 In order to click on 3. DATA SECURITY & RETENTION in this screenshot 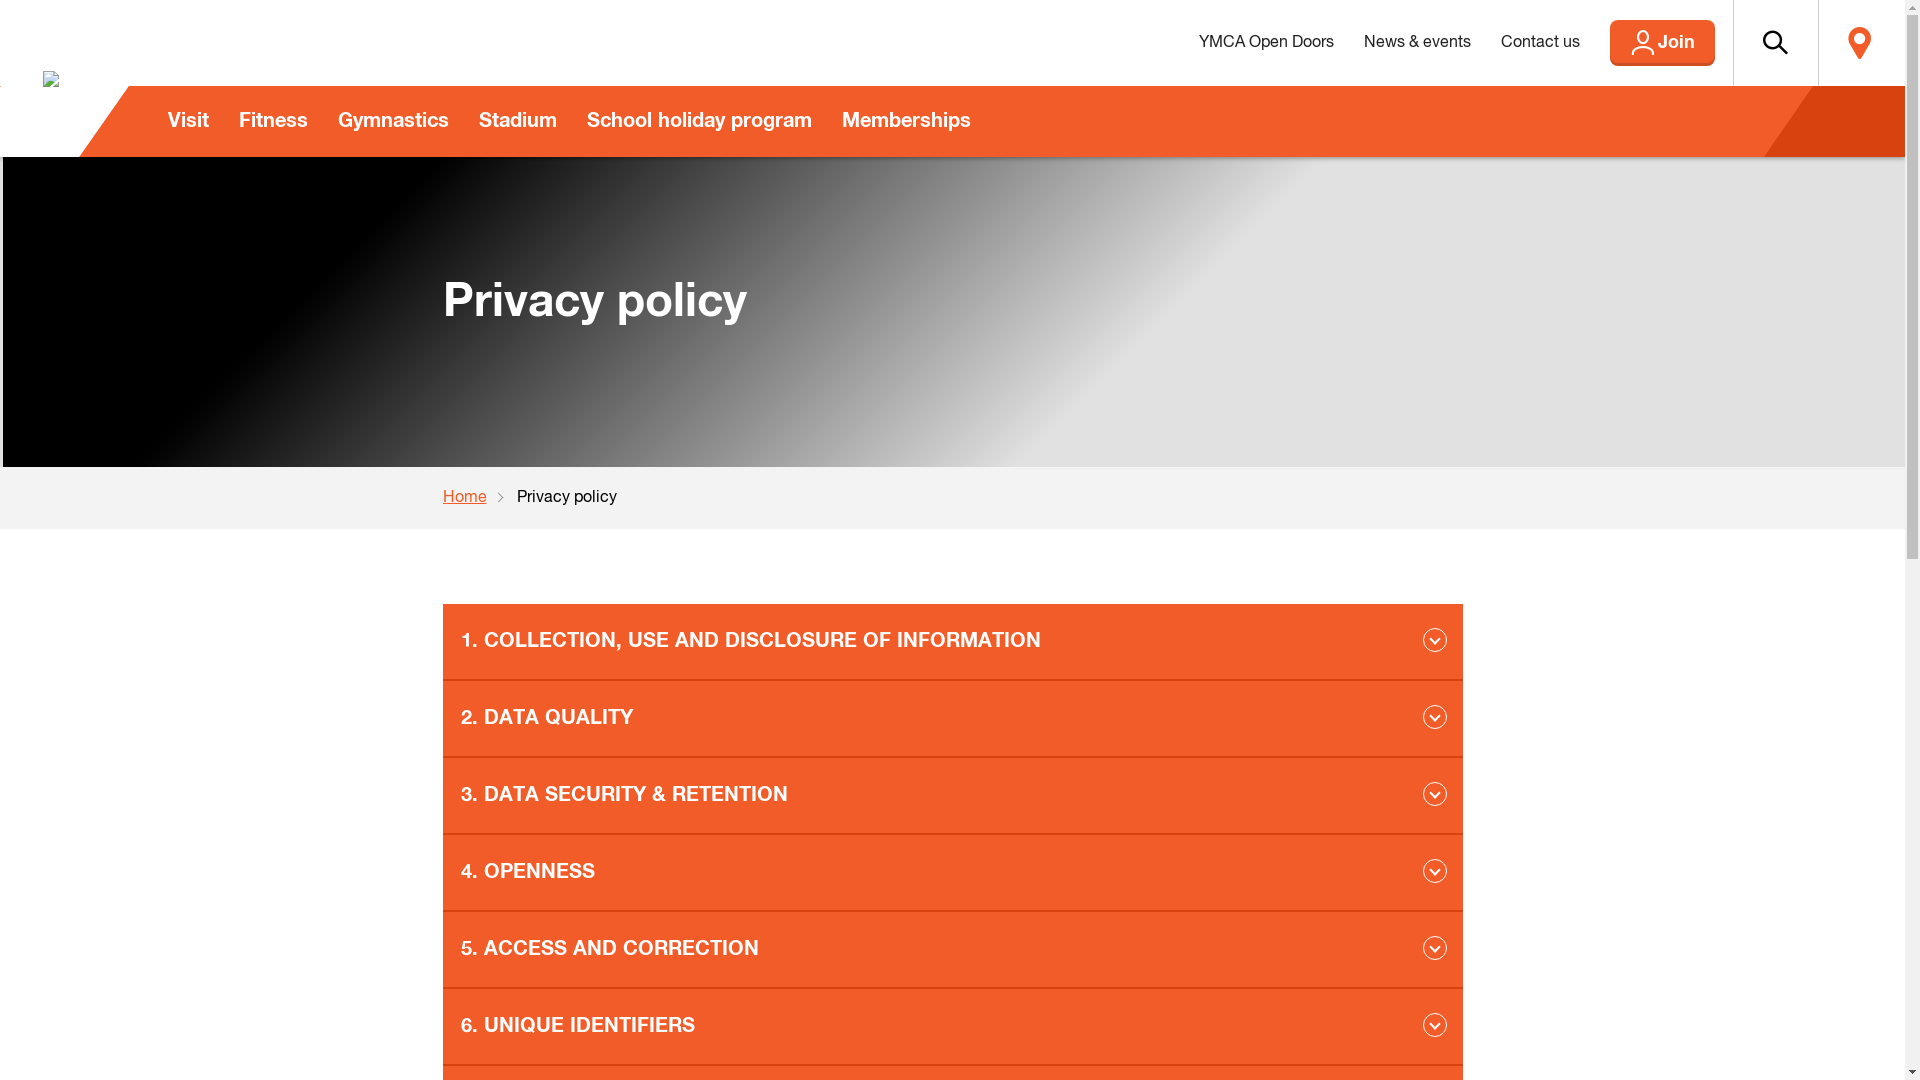, I will do `click(952, 796)`.